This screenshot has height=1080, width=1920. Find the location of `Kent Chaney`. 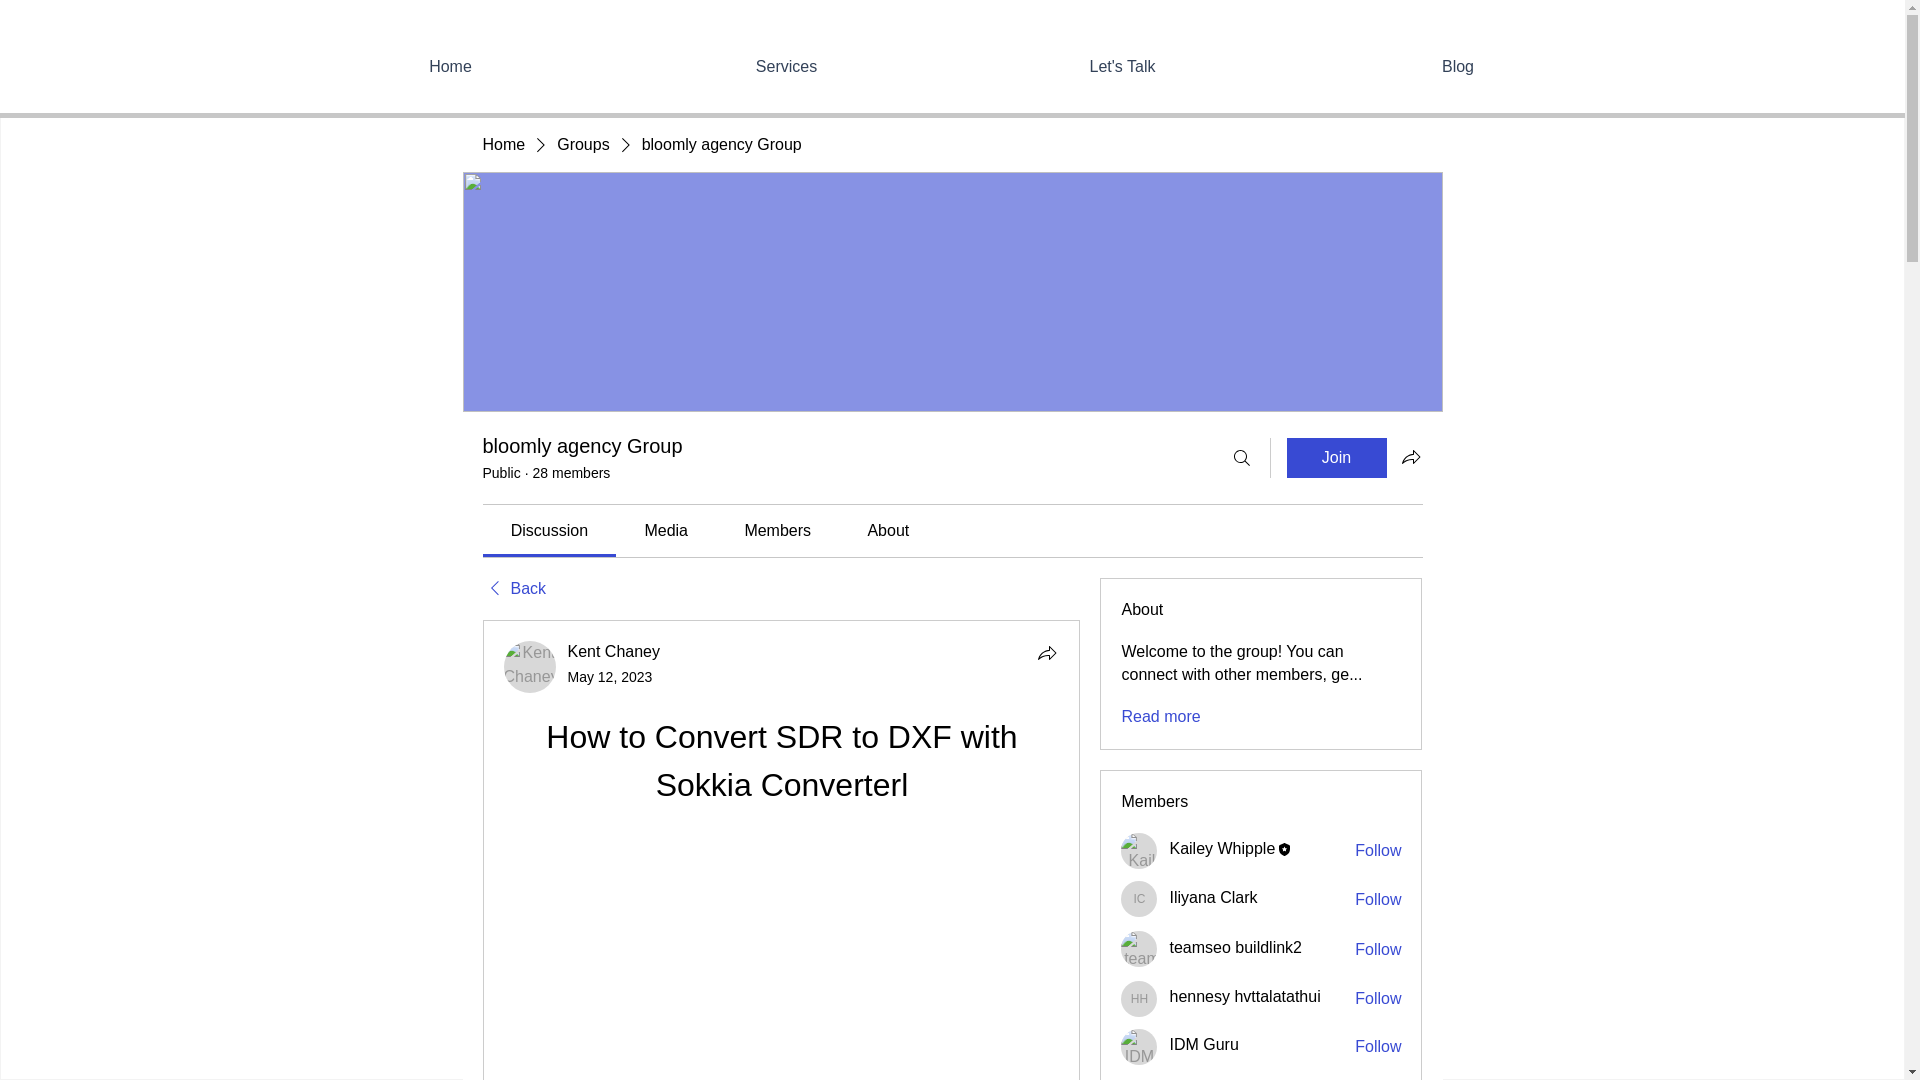

Kent Chaney is located at coordinates (530, 667).